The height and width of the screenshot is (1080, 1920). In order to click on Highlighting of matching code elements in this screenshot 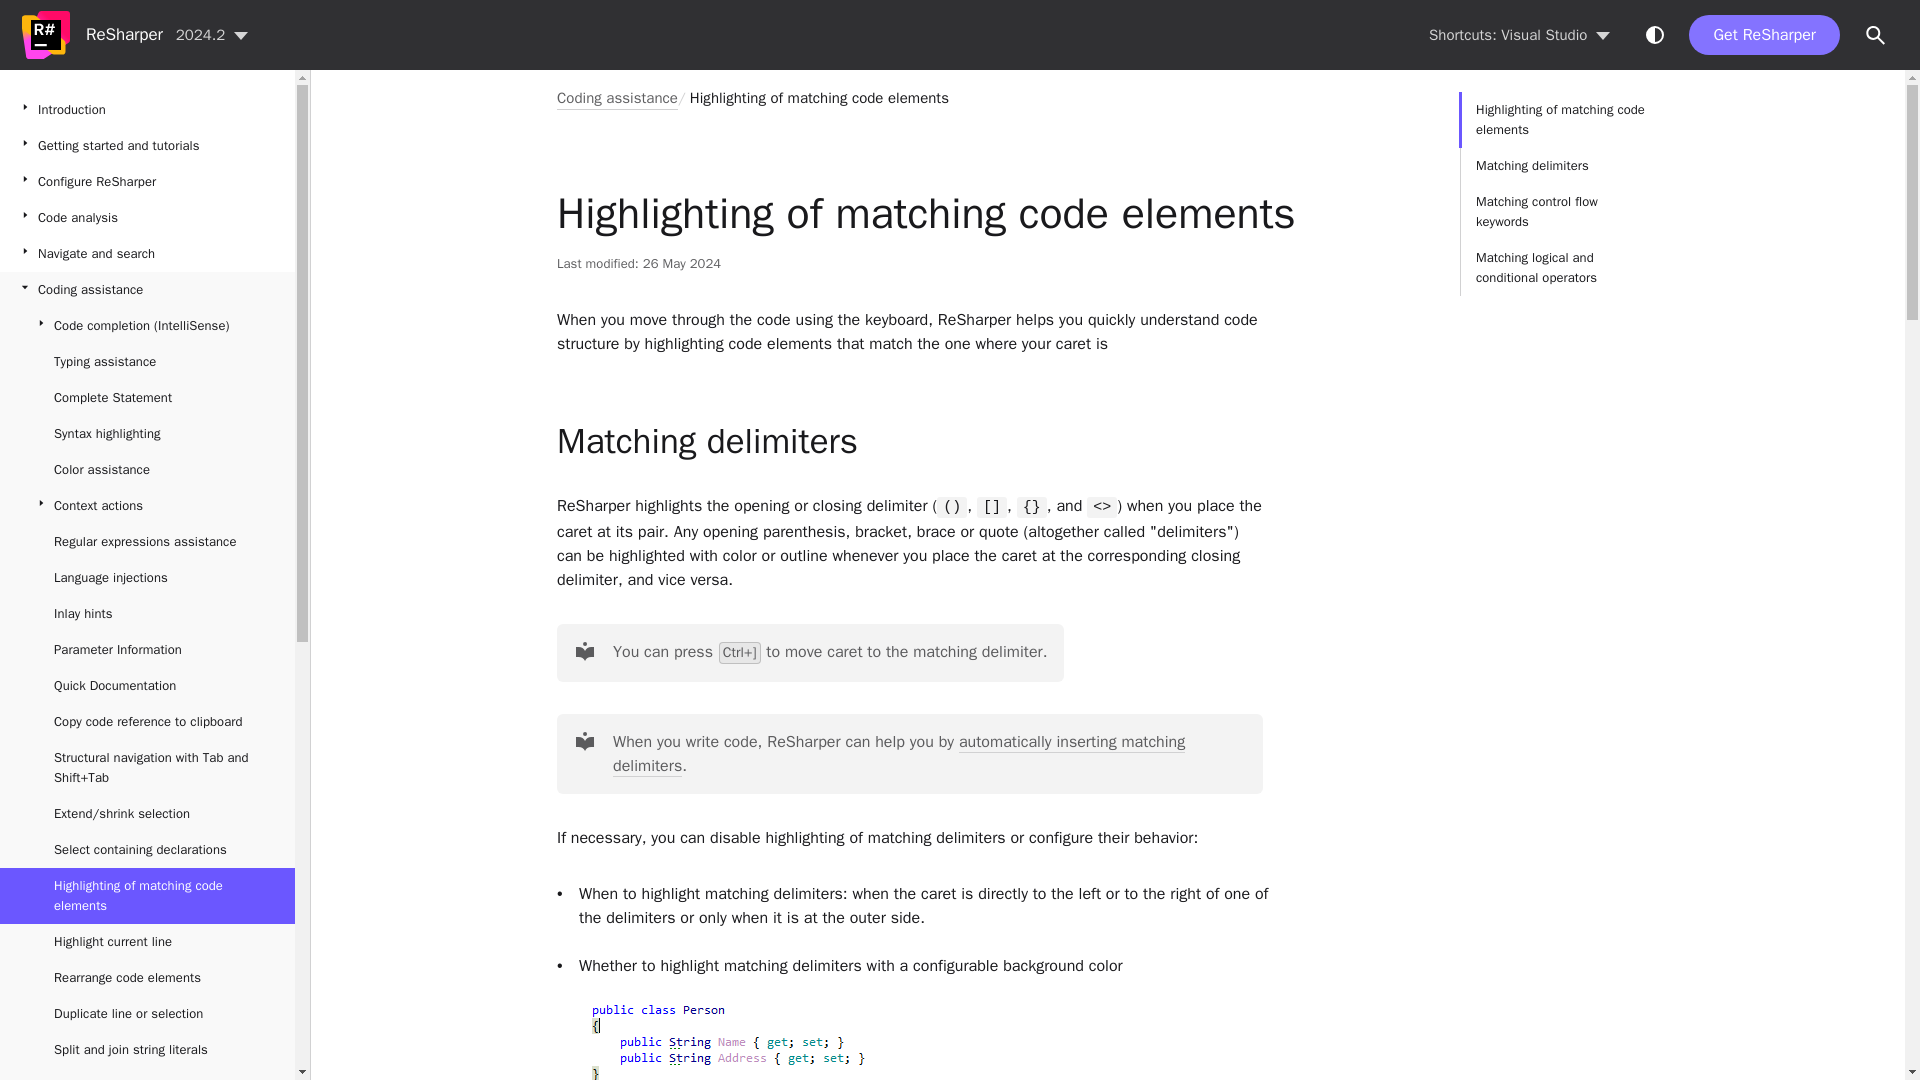, I will do `click(148, 896)`.